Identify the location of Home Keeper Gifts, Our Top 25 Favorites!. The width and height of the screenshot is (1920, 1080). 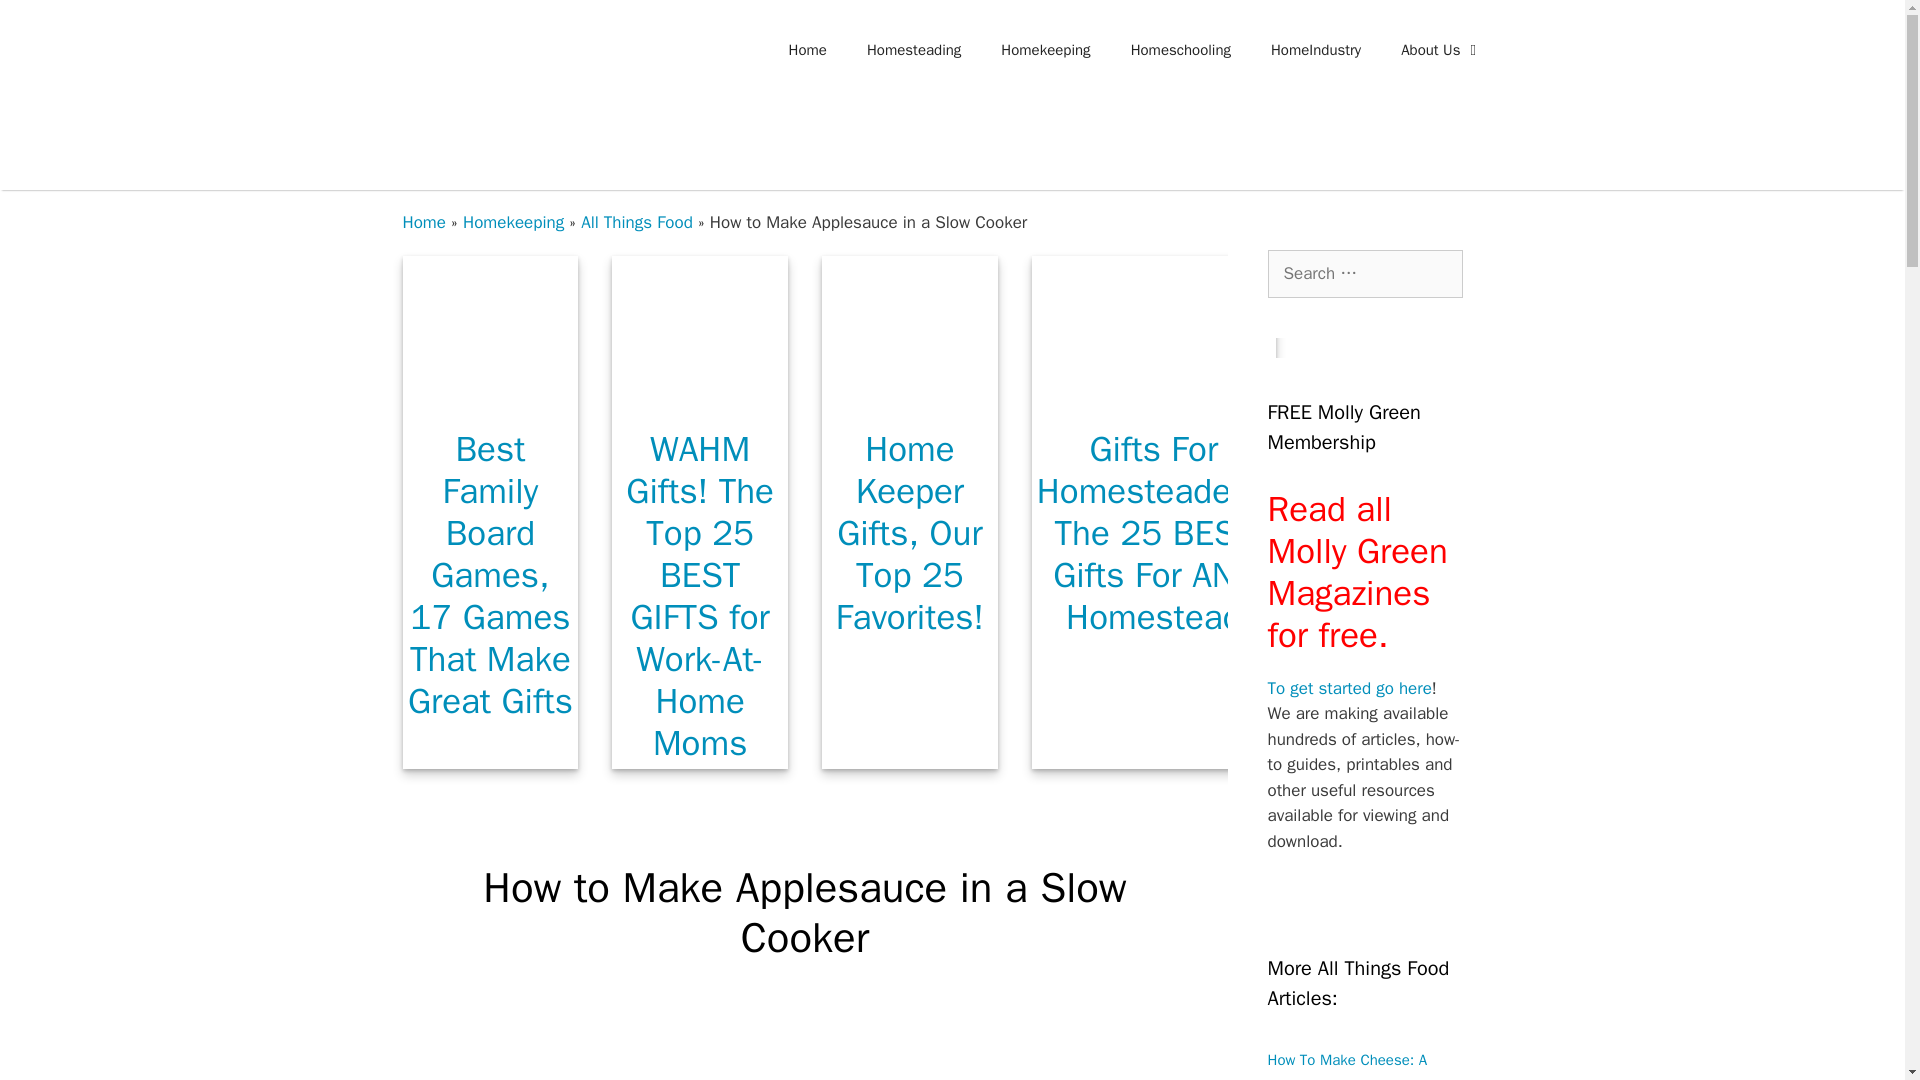
(910, 397).